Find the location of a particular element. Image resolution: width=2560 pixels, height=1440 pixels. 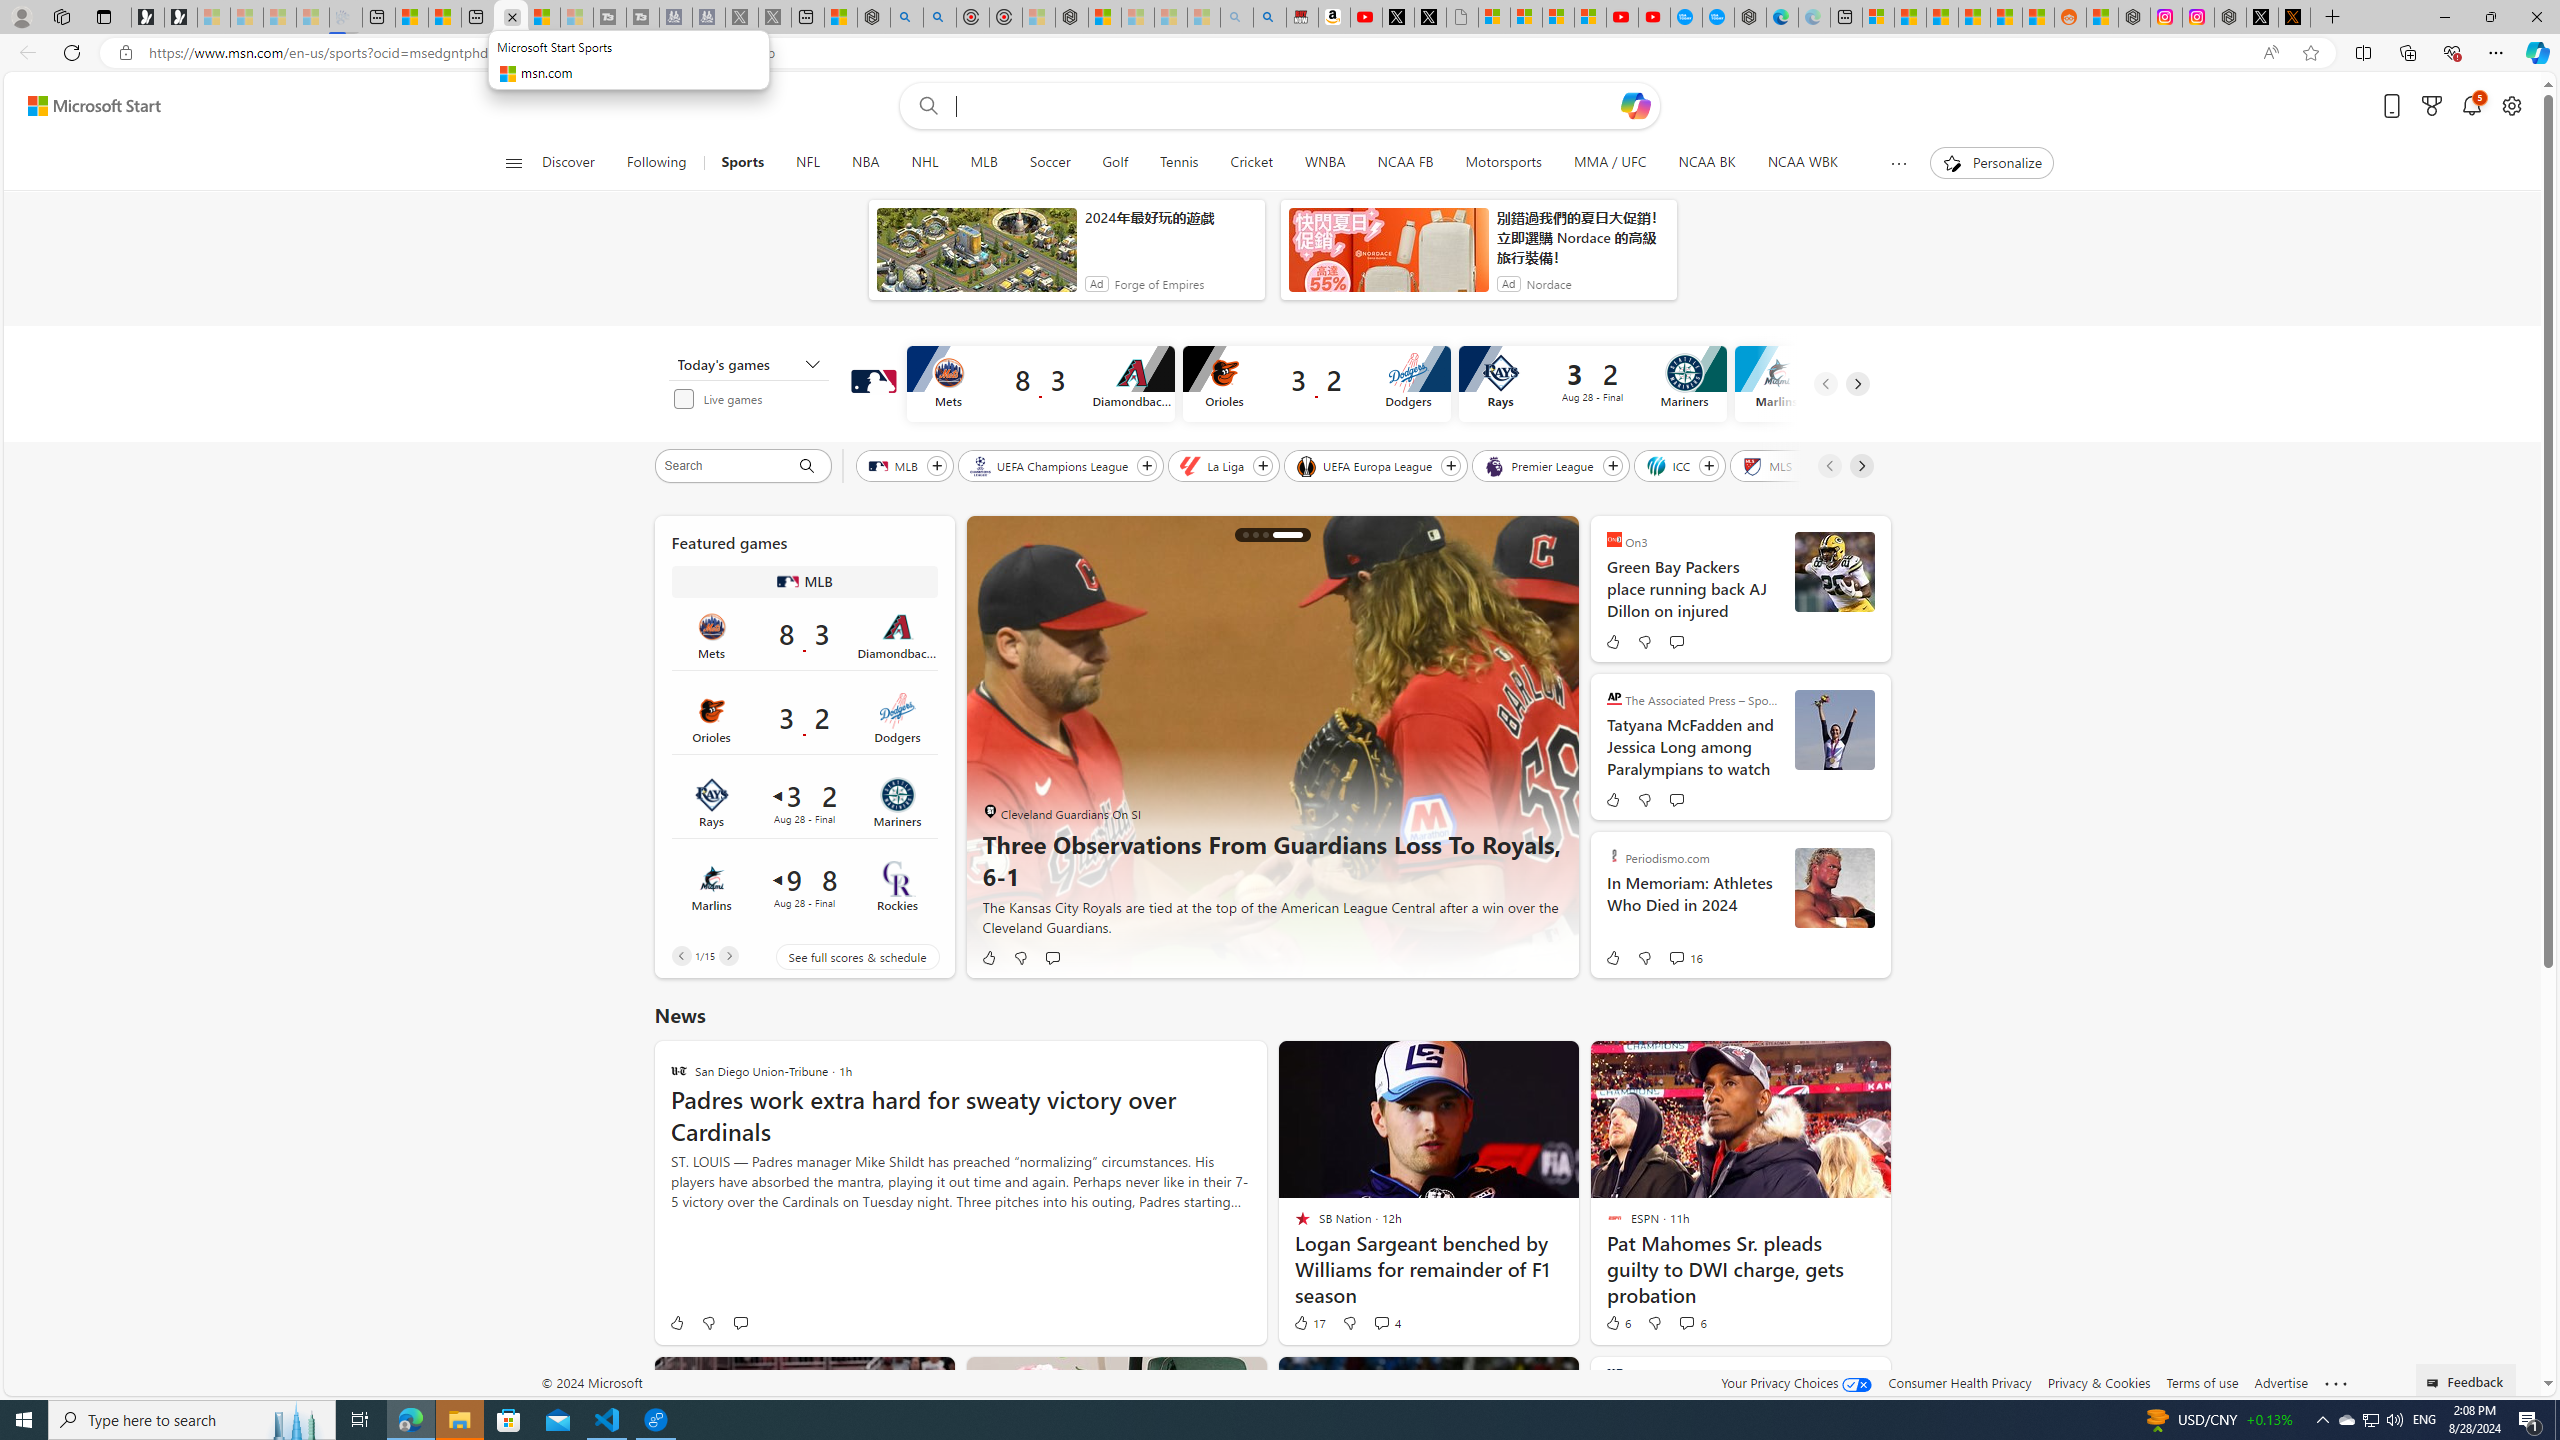

Shanghai, China hourly forecast | Microsoft Weather is located at coordinates (1942, 17).